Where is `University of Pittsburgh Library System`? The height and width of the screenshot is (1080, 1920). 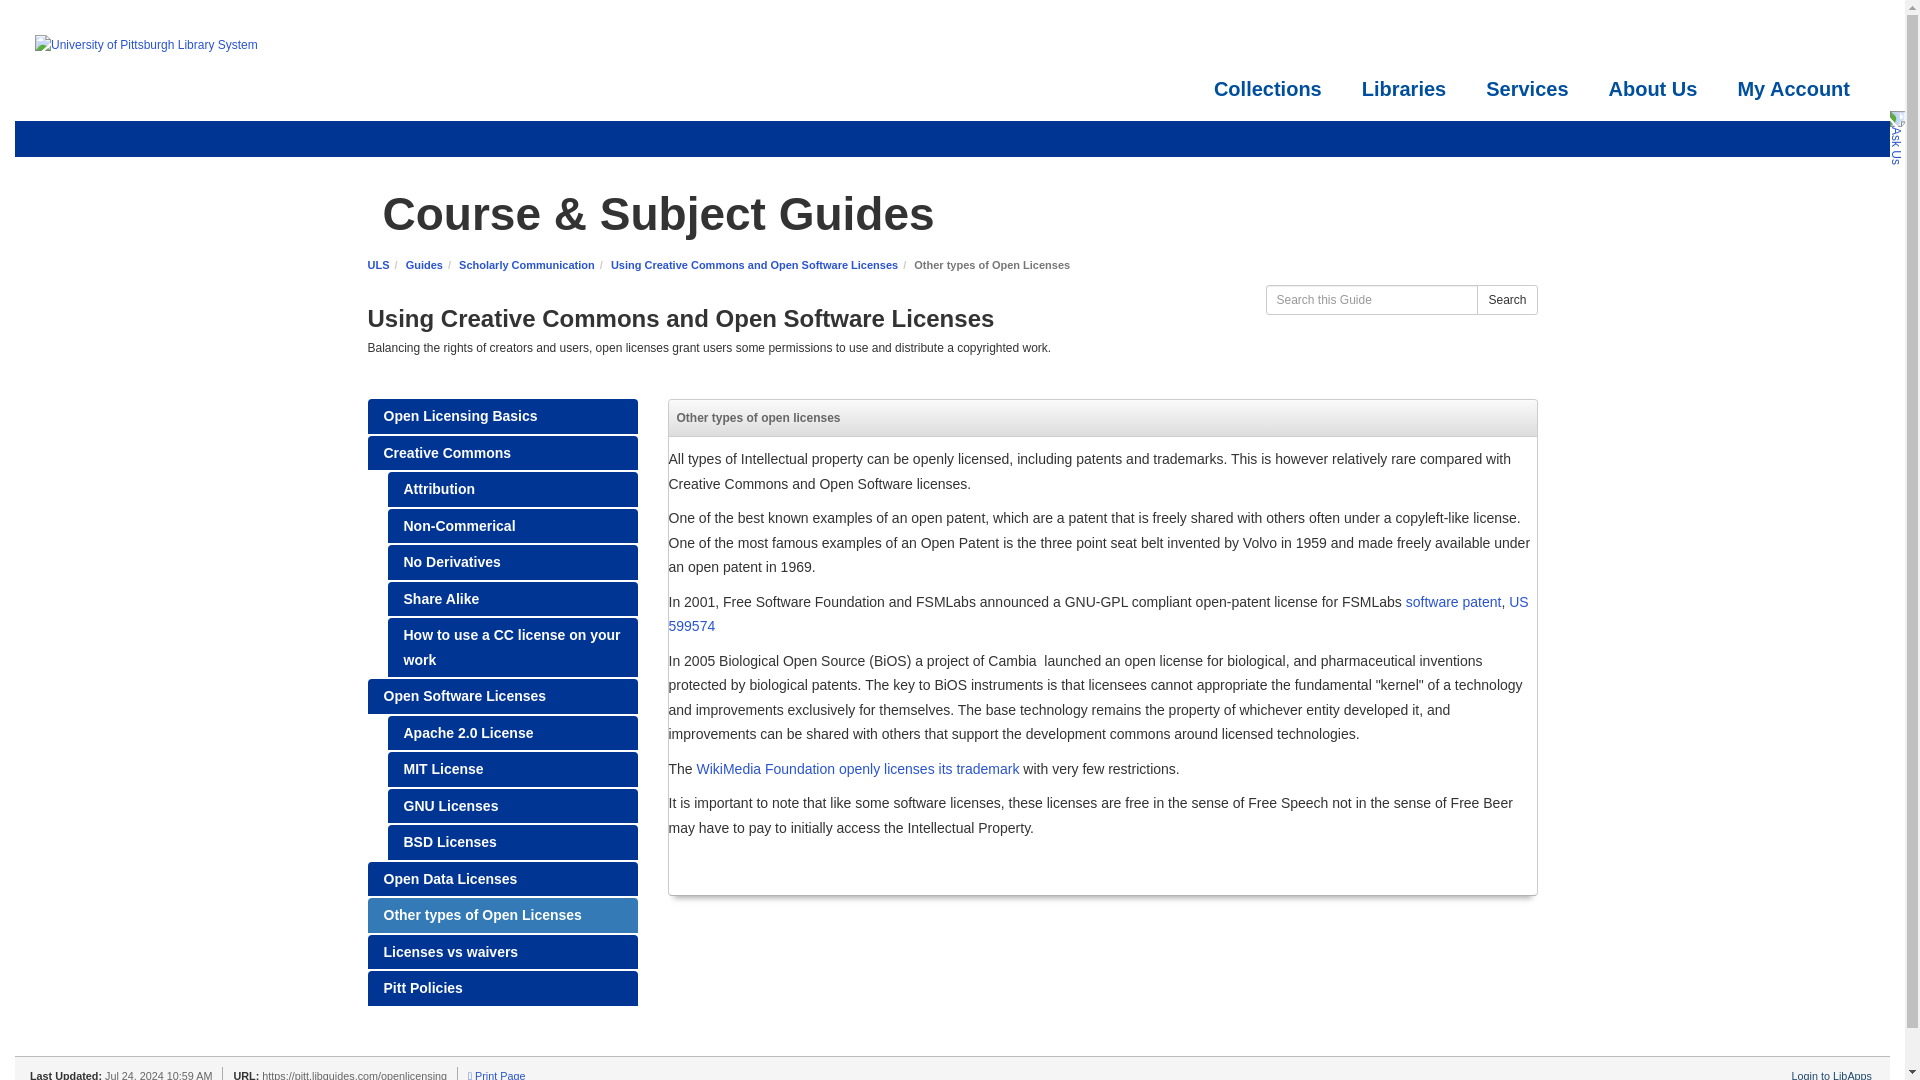
University of Pittsburgh Library System is located at coordinates (234, 46).